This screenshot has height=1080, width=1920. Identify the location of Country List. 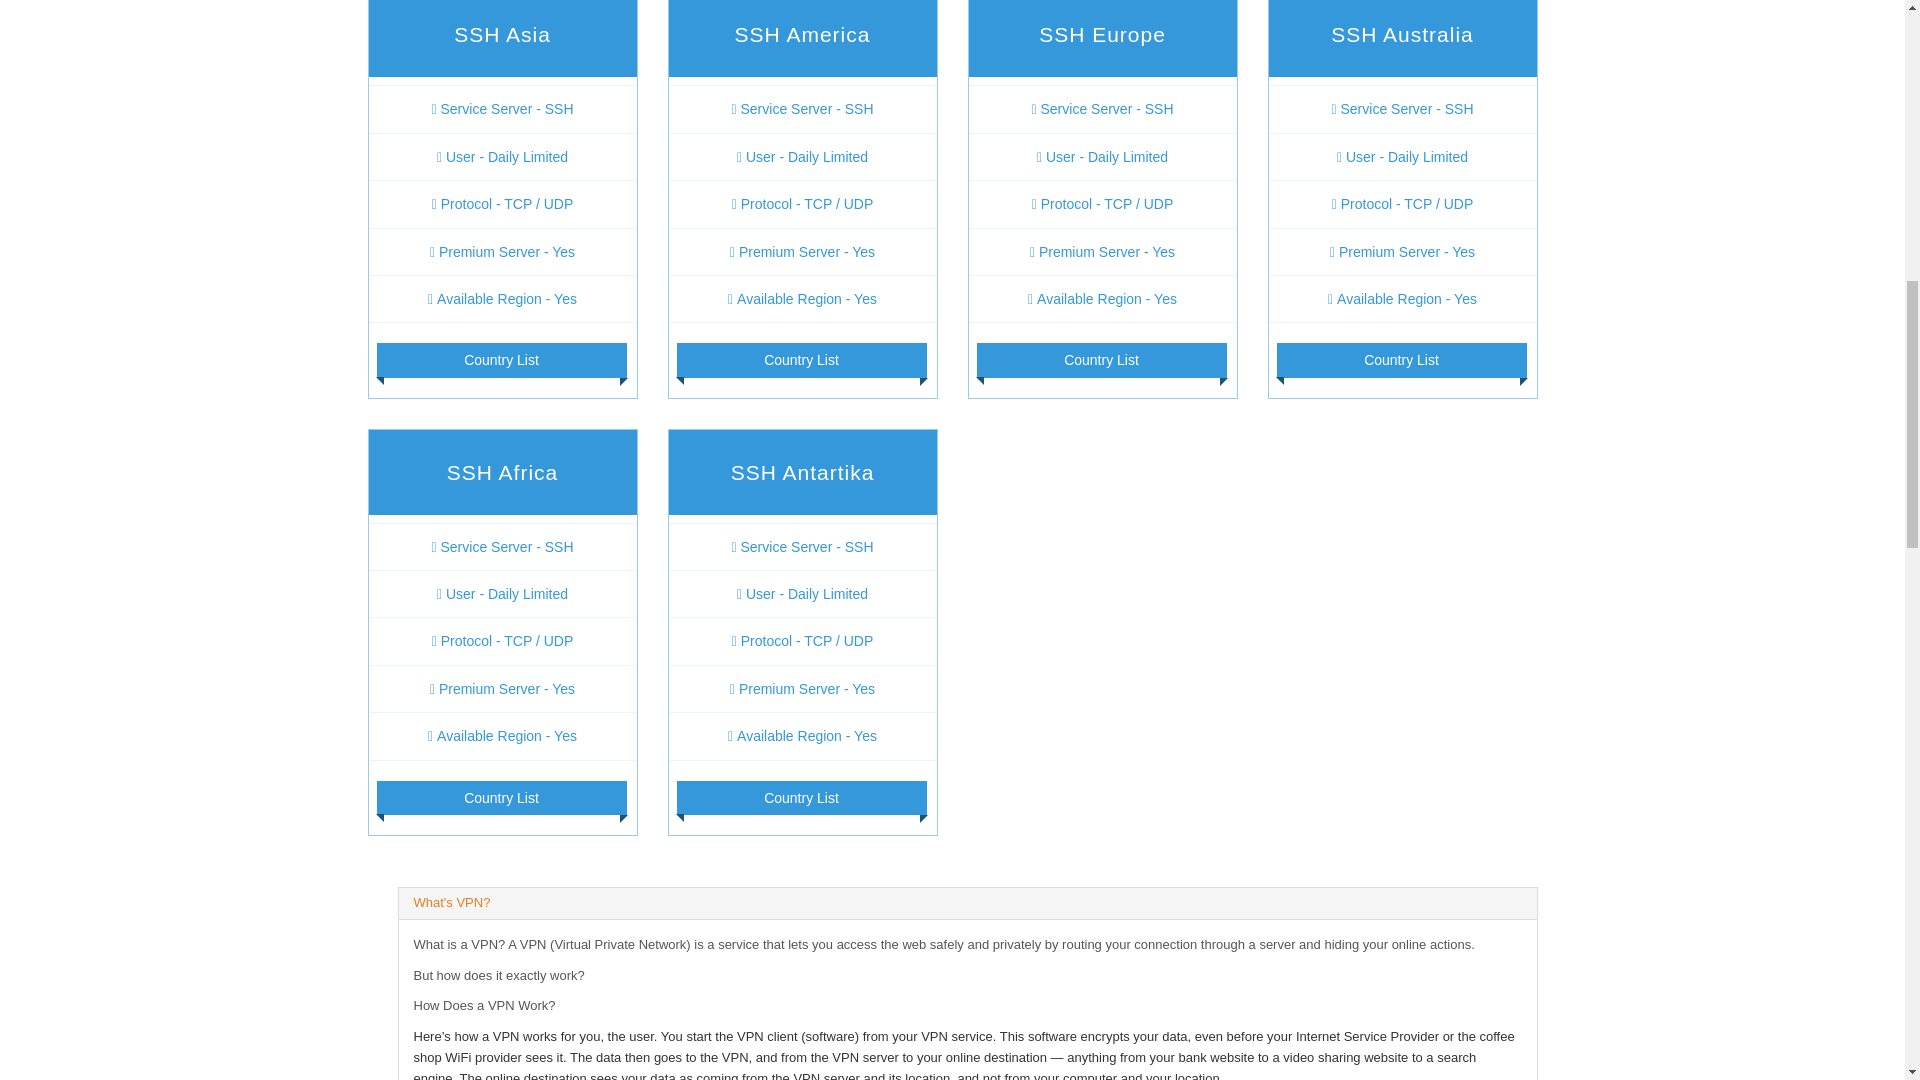
(500, 360).